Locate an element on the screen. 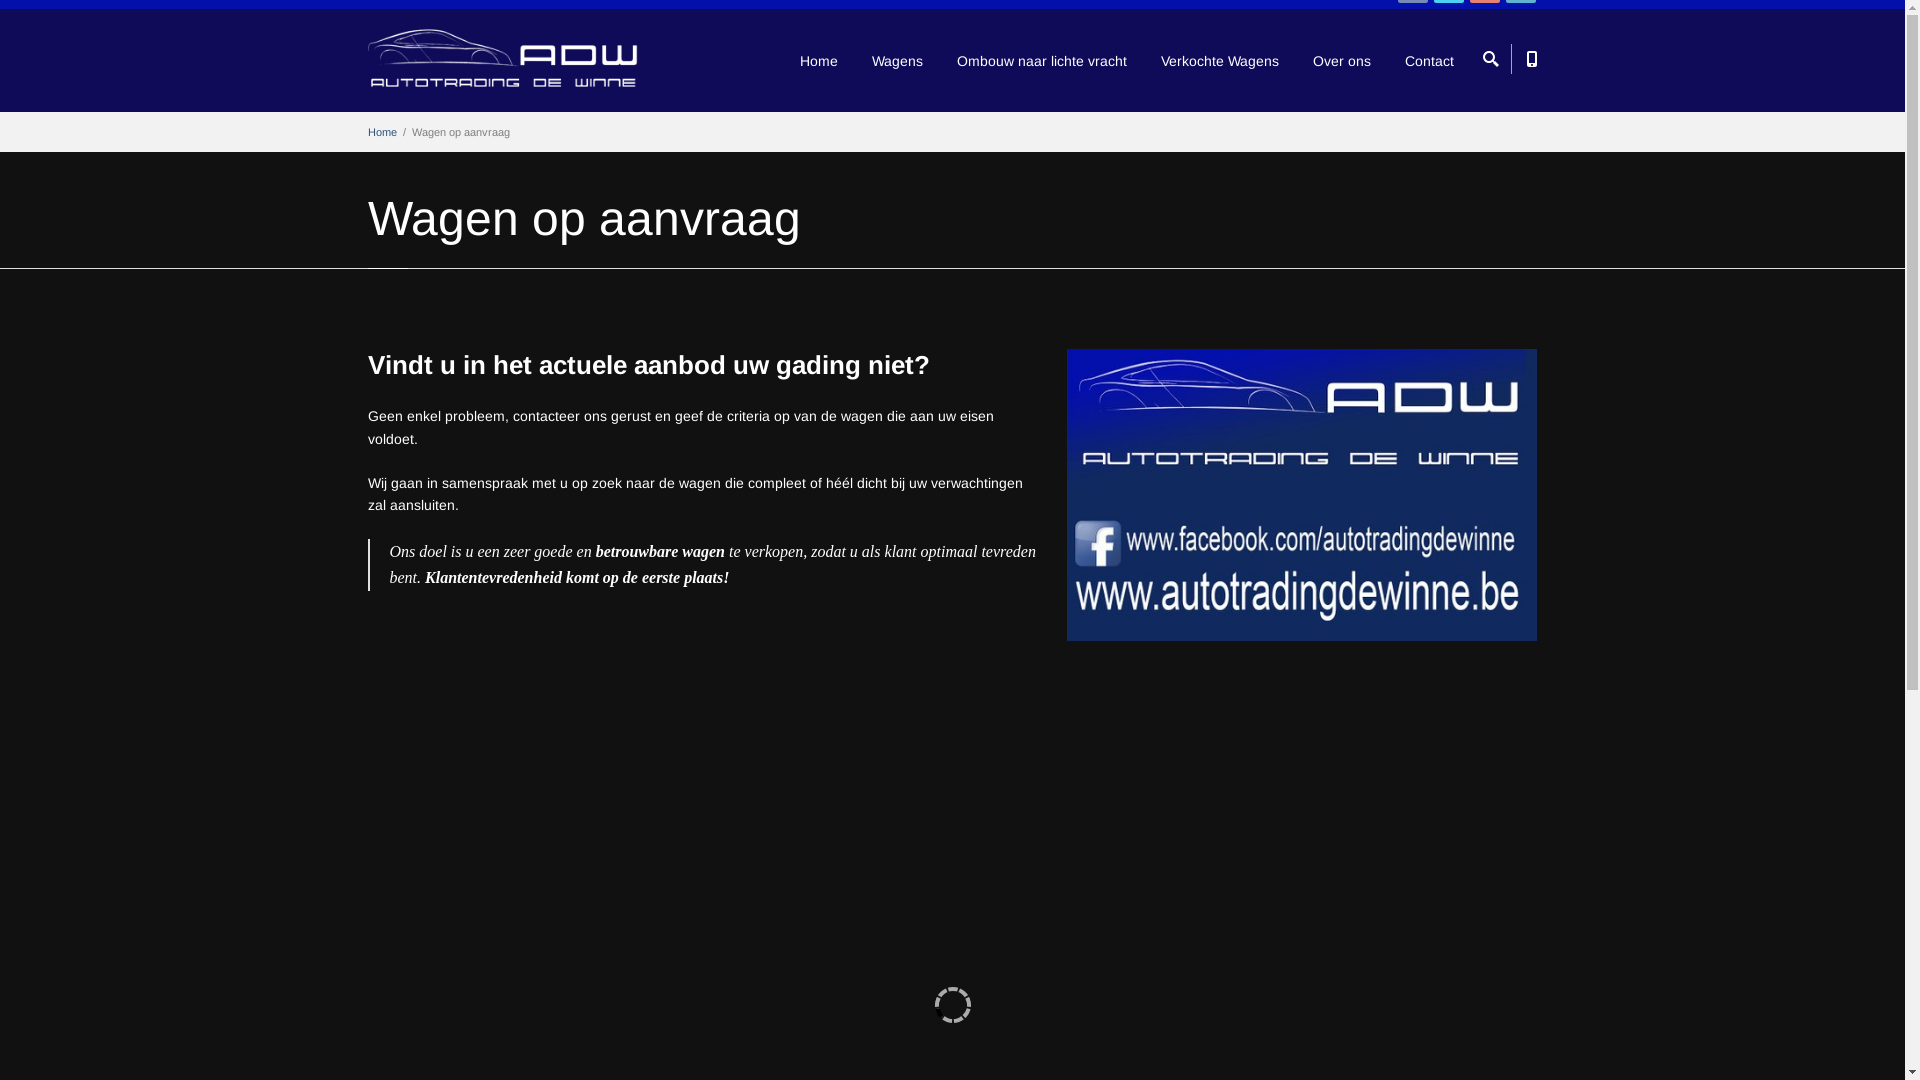 The height and width of the screenshot is (1080, 1920). Contact is located at coordinates (1428, 60).